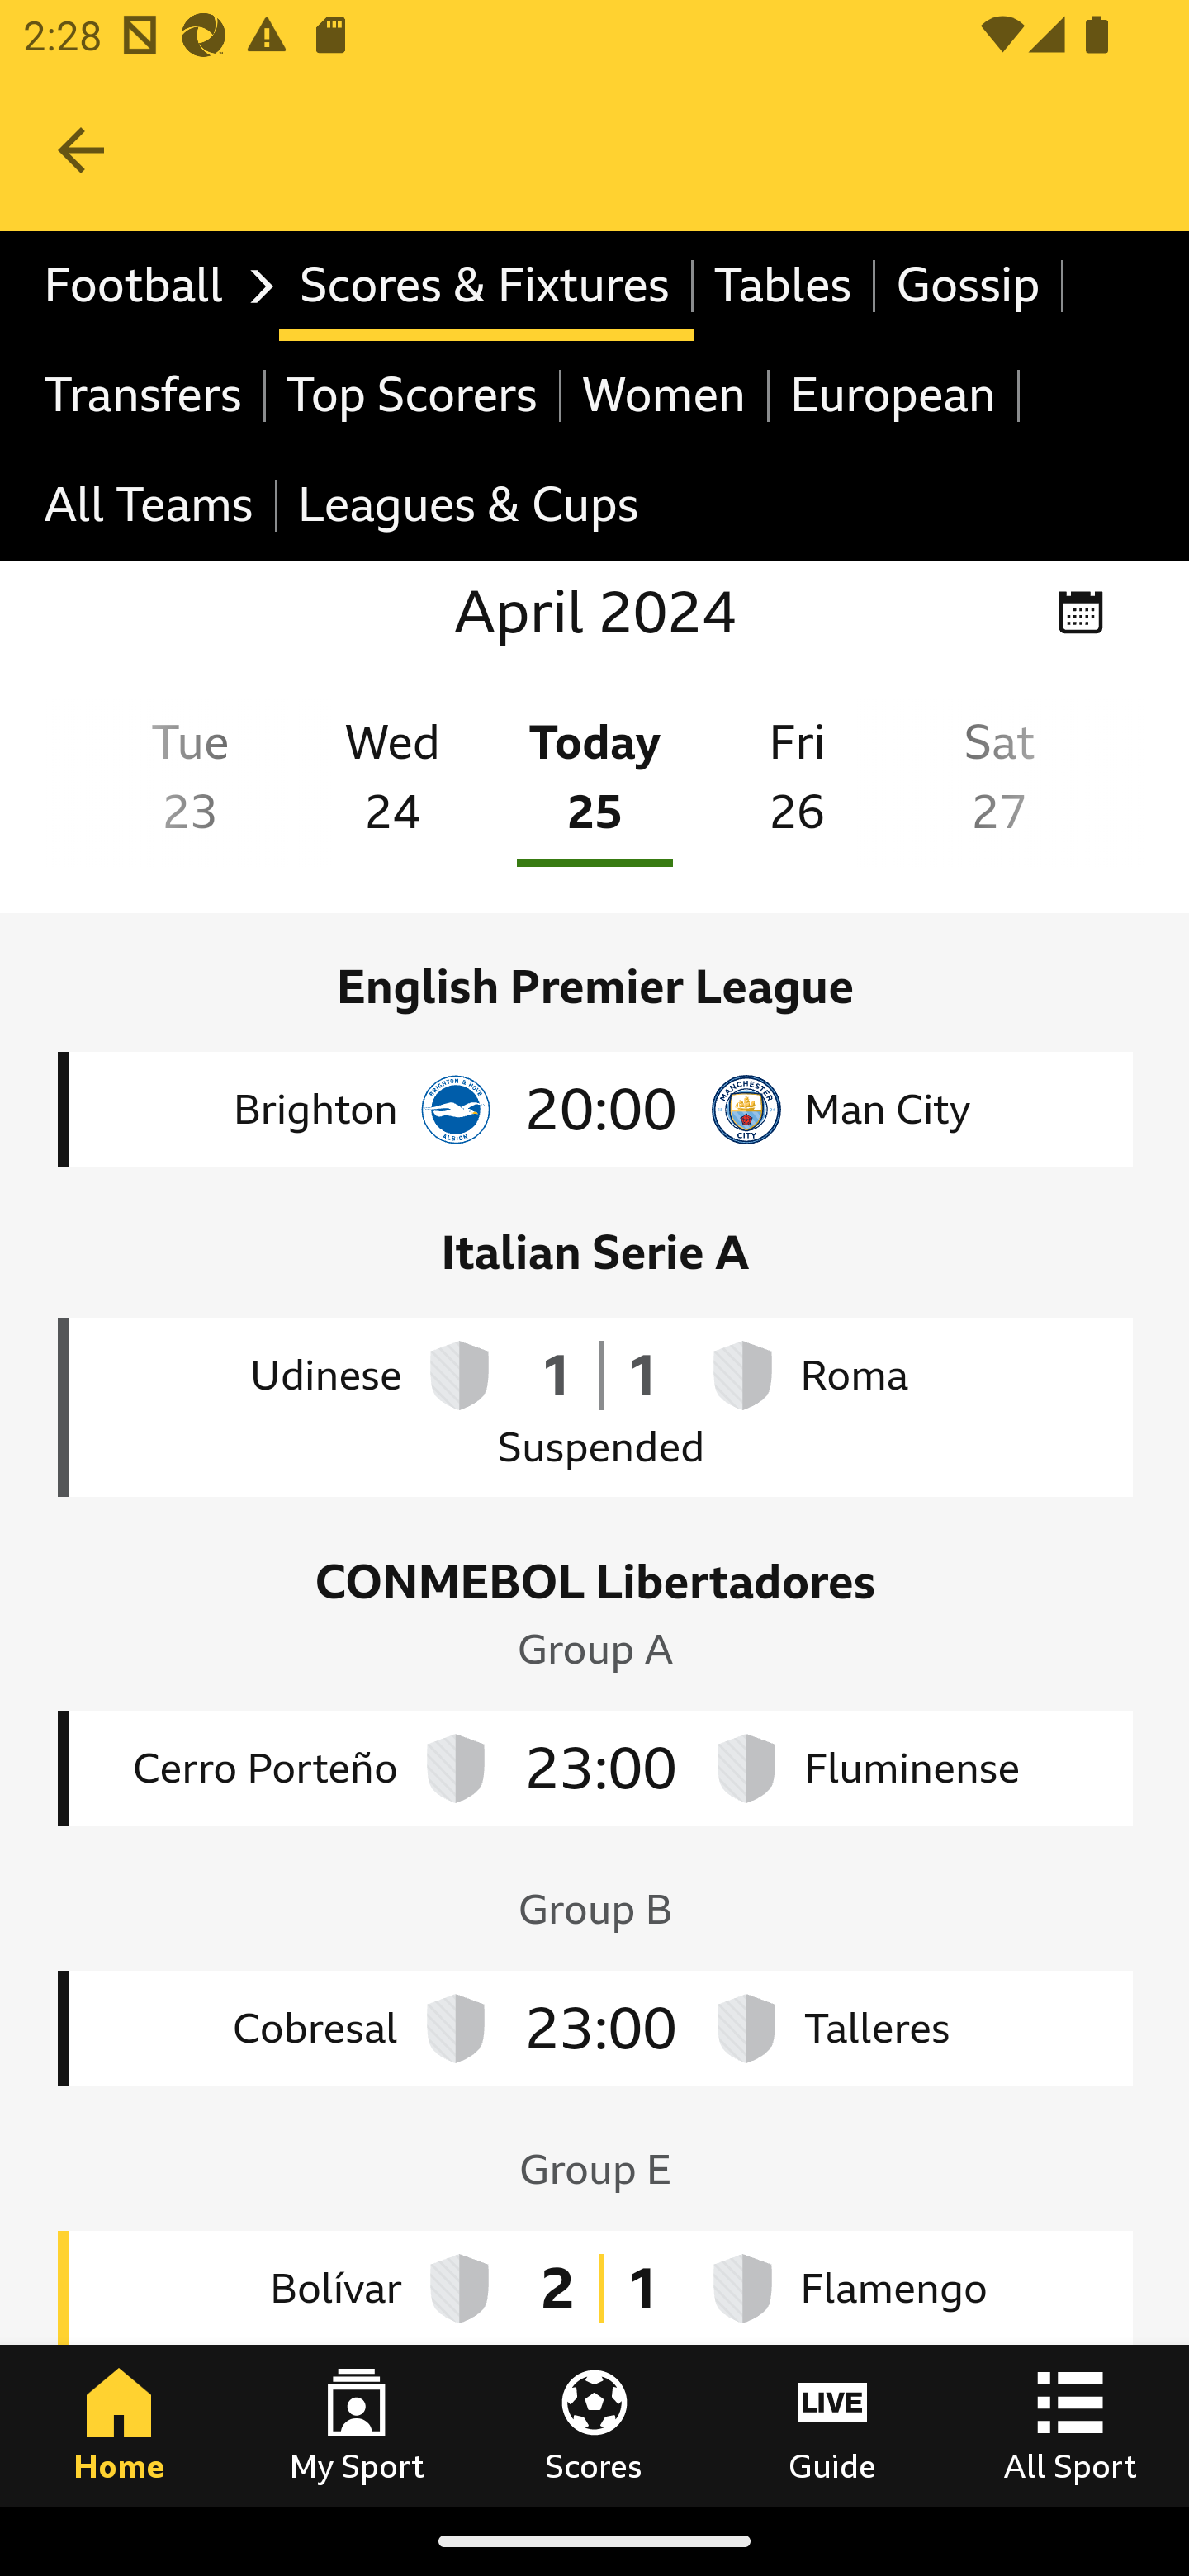 The width and height of the screenshot is (1189, 2576). I want to click on All Sport, so click(1070, 2425).